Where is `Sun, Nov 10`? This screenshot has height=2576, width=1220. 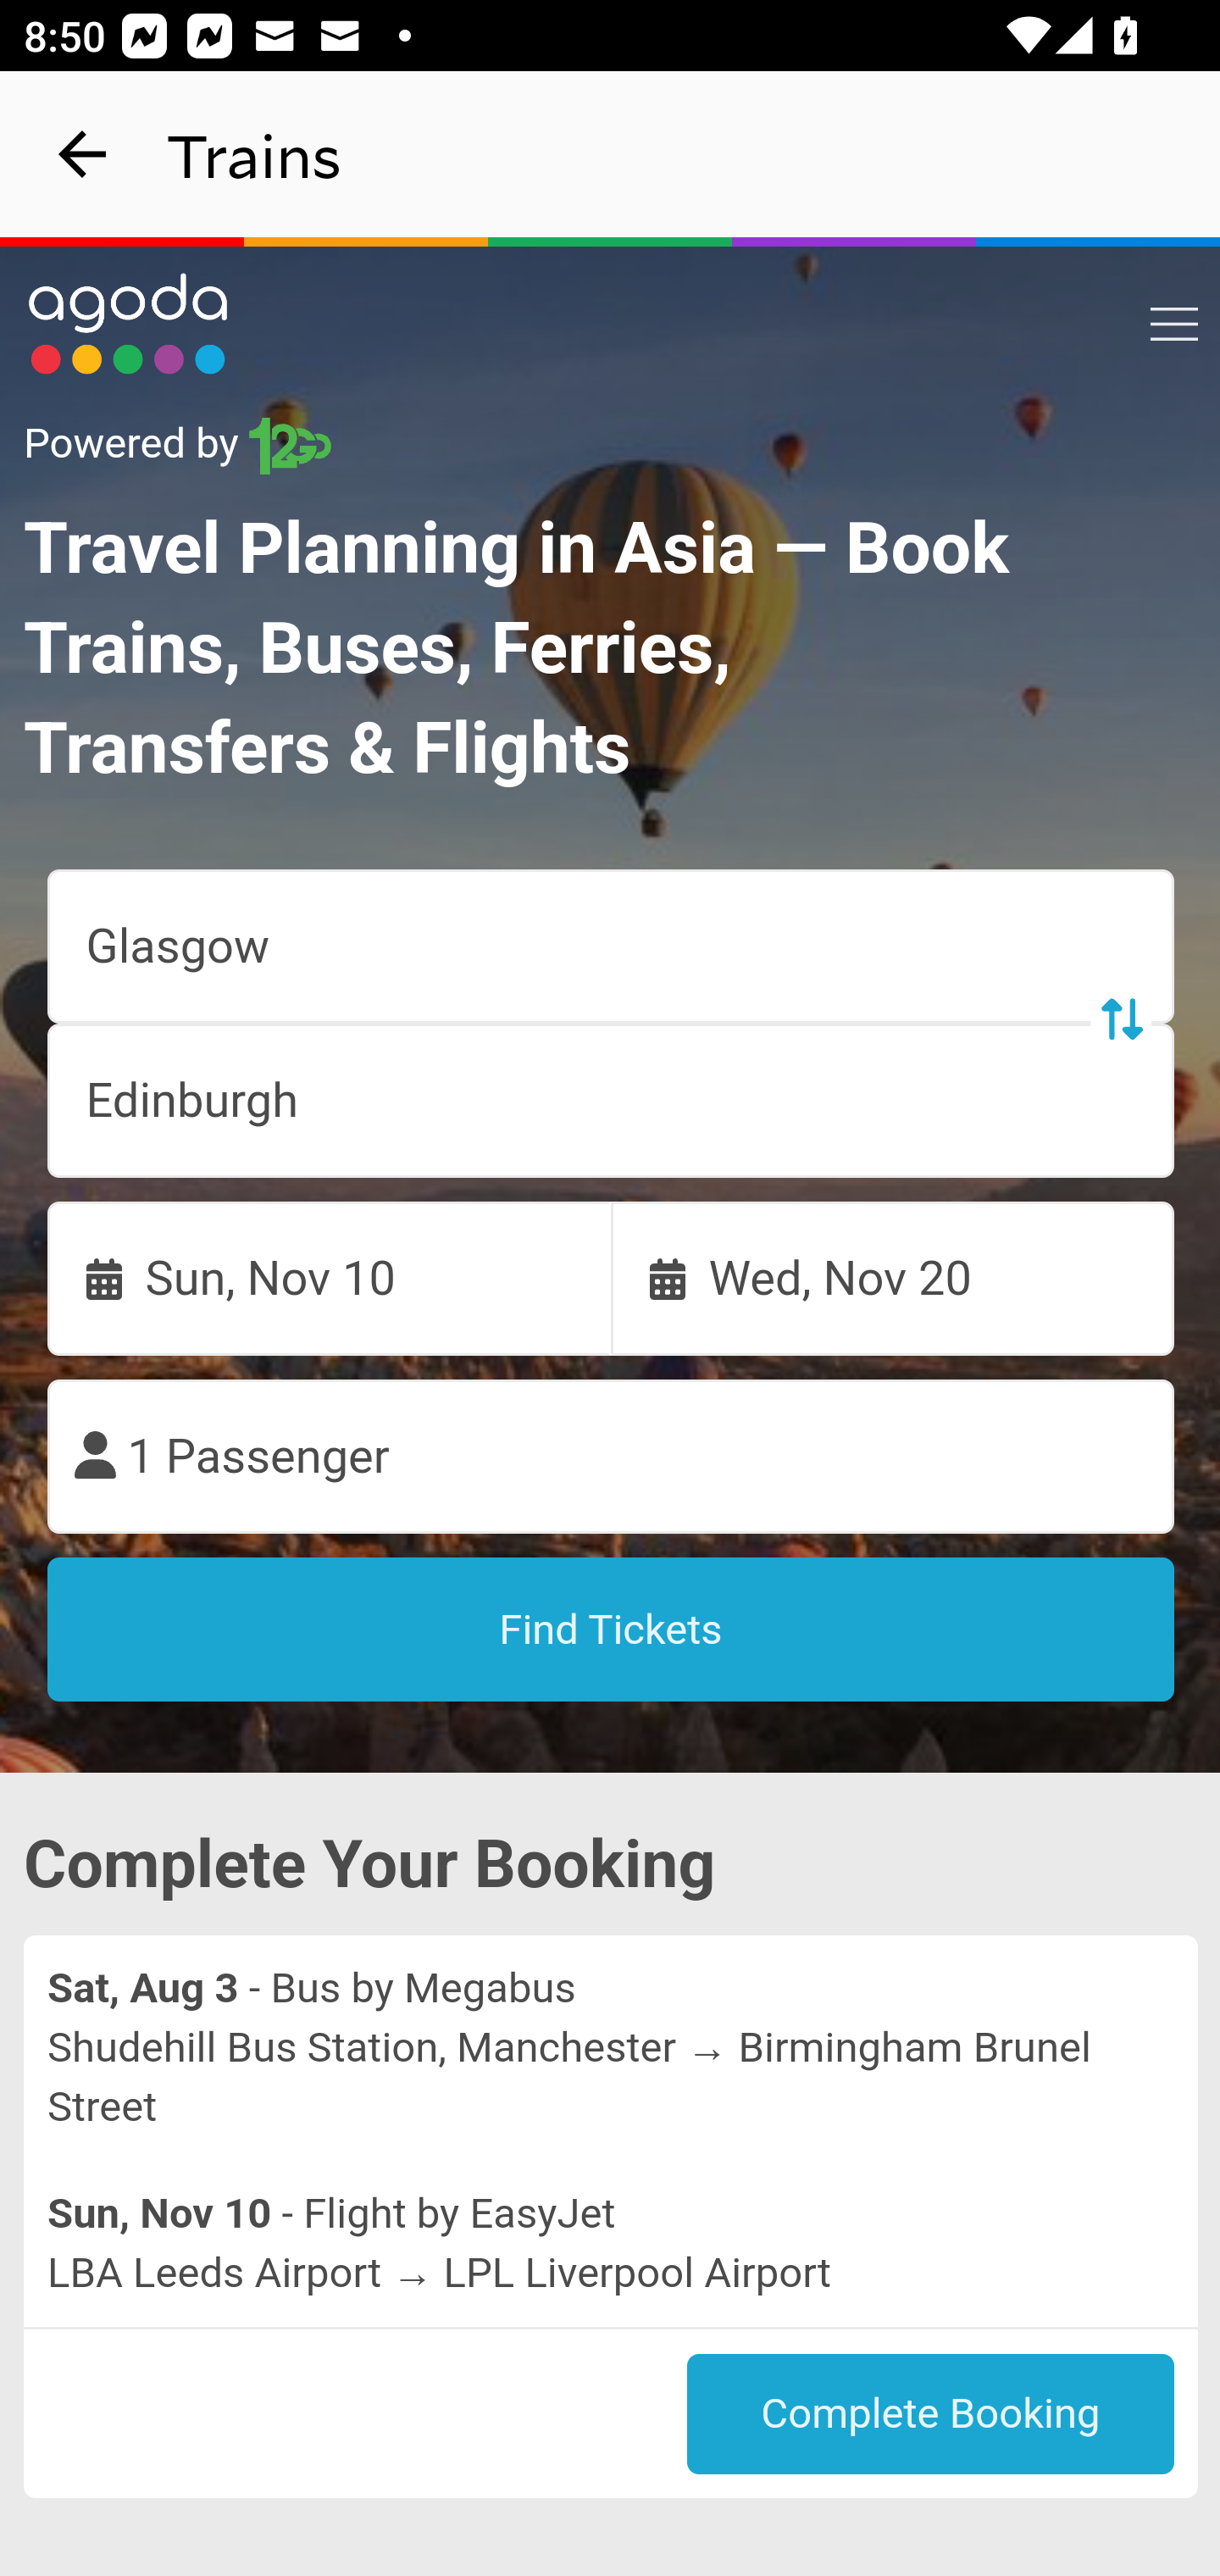
Sun, Nov 10 is located at coordinates (330, 1279).